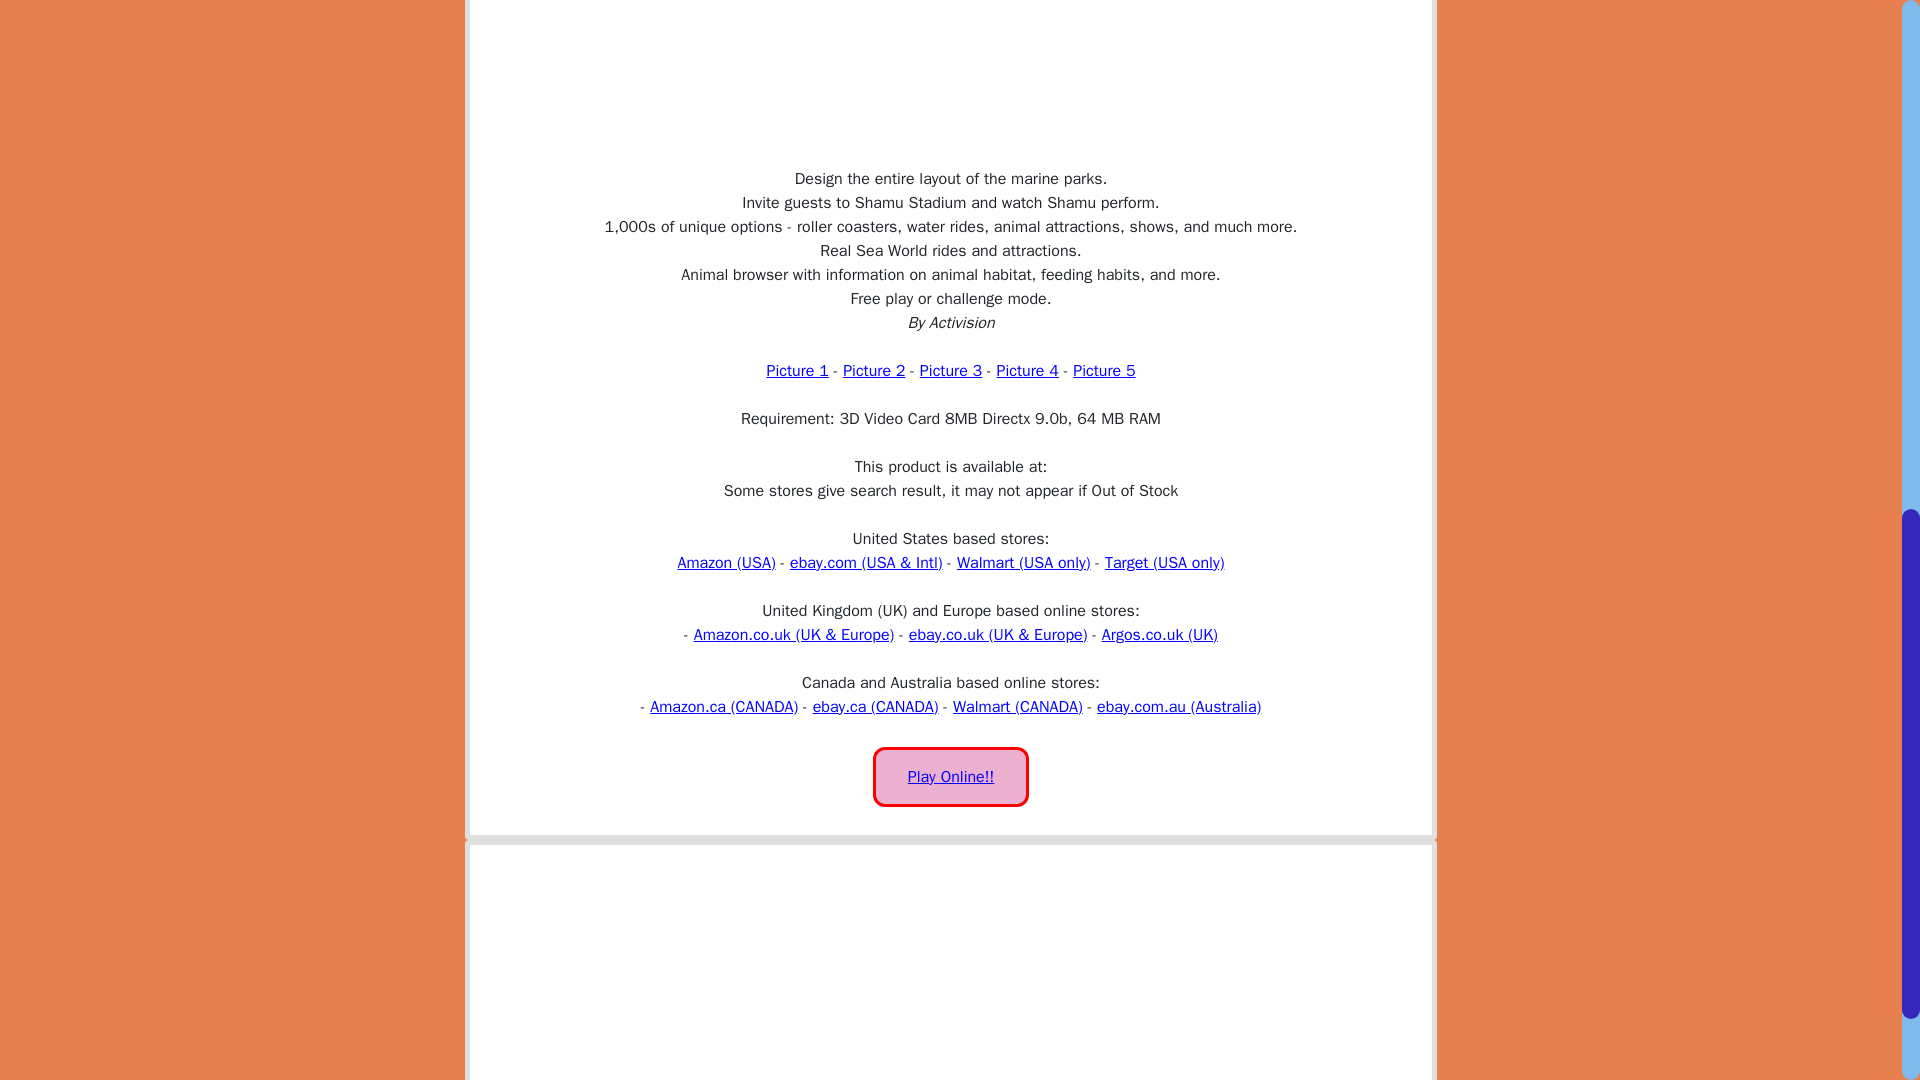 The image size is (1920, 1080). I want to click on Sea World Park Rollercoaster, so click(796, 370).